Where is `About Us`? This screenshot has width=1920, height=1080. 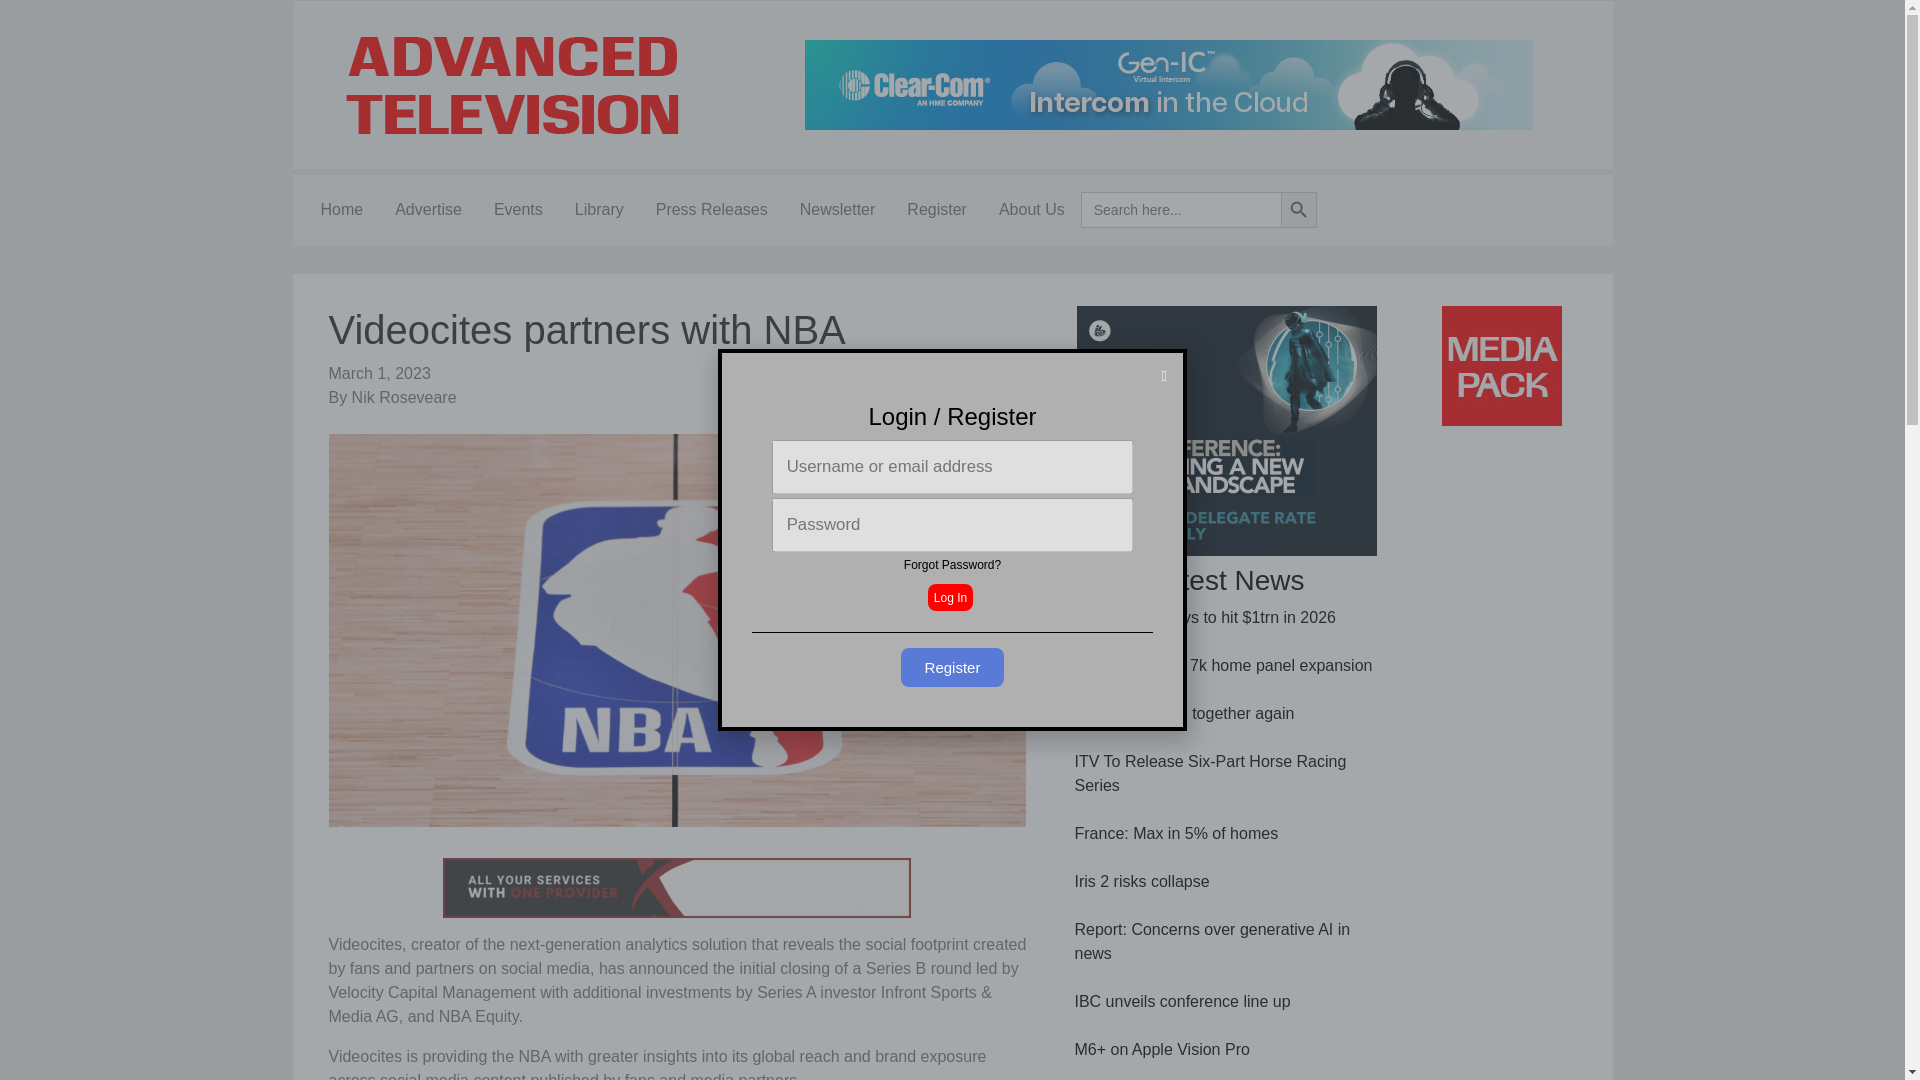 About Us is located at coordinates (1032, 210).